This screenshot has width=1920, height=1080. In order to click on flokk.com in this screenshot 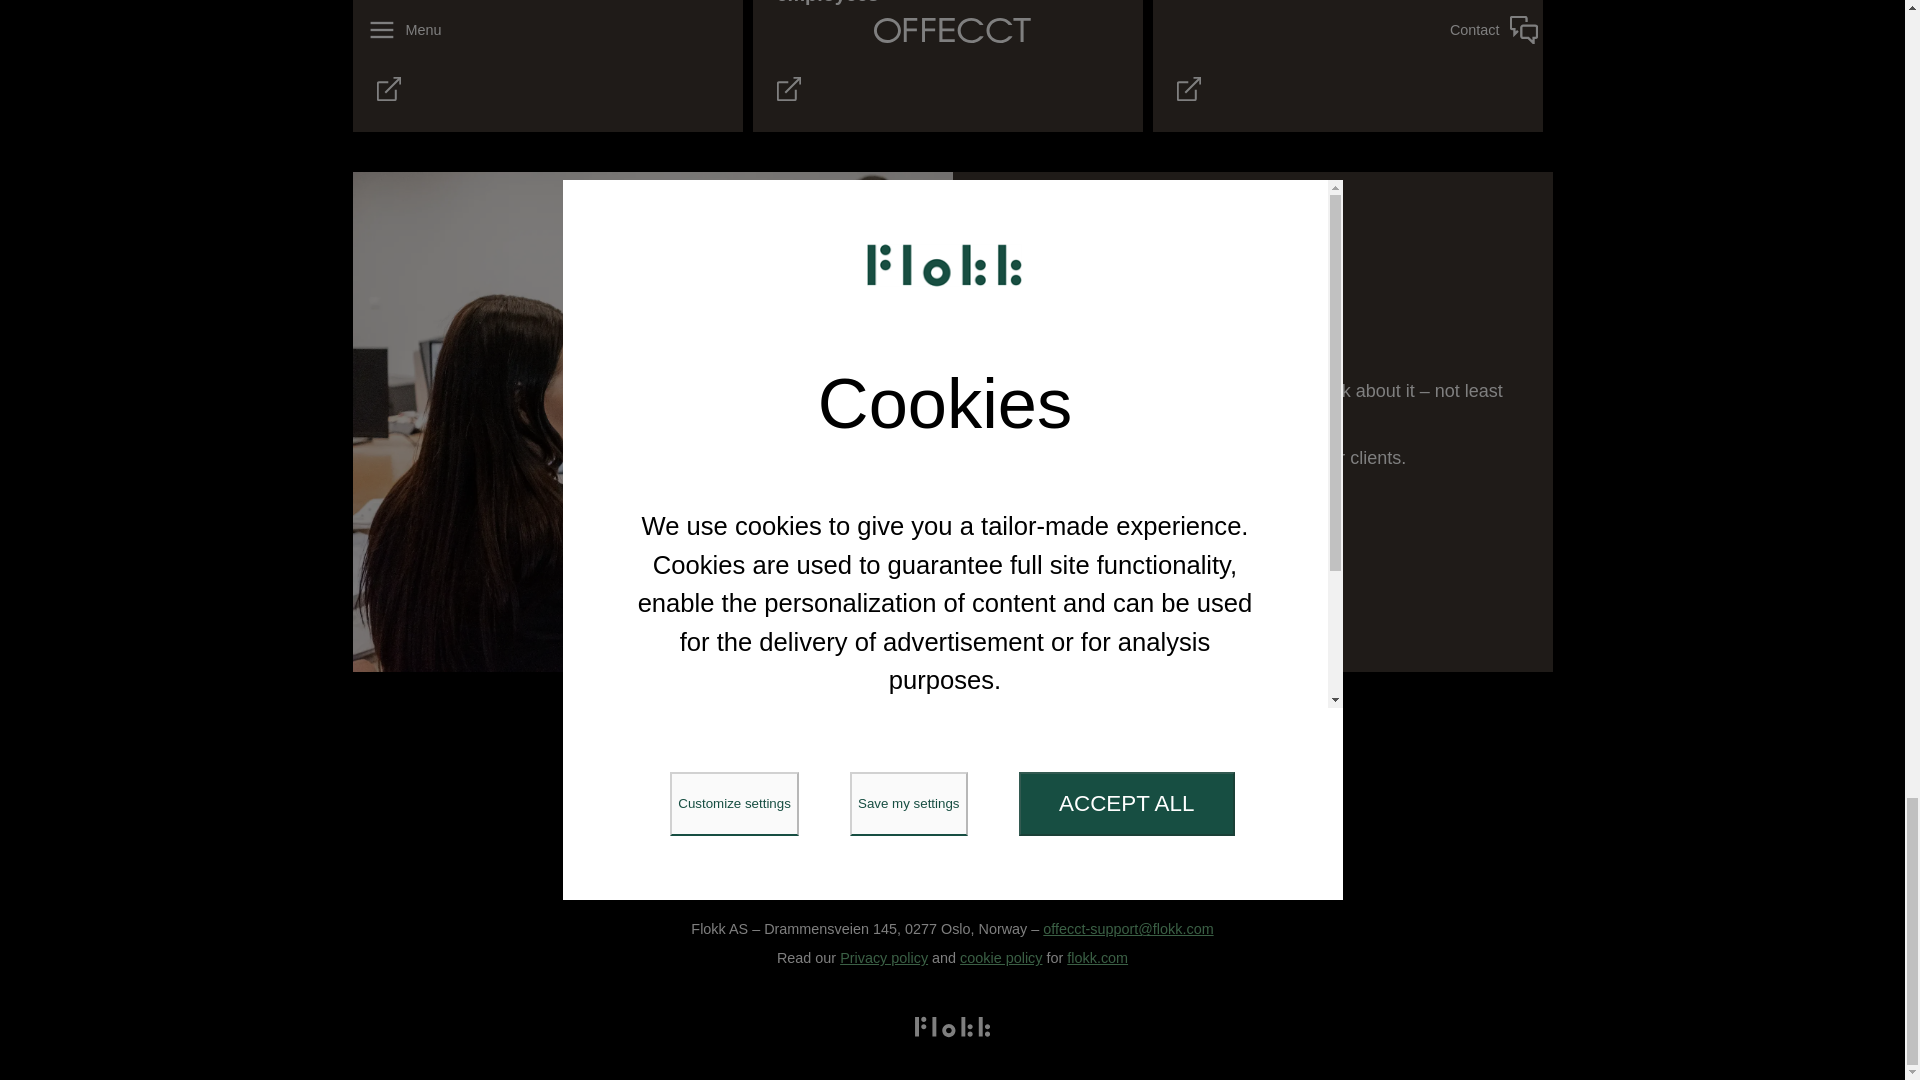, I will do `click(1098, 958)`.